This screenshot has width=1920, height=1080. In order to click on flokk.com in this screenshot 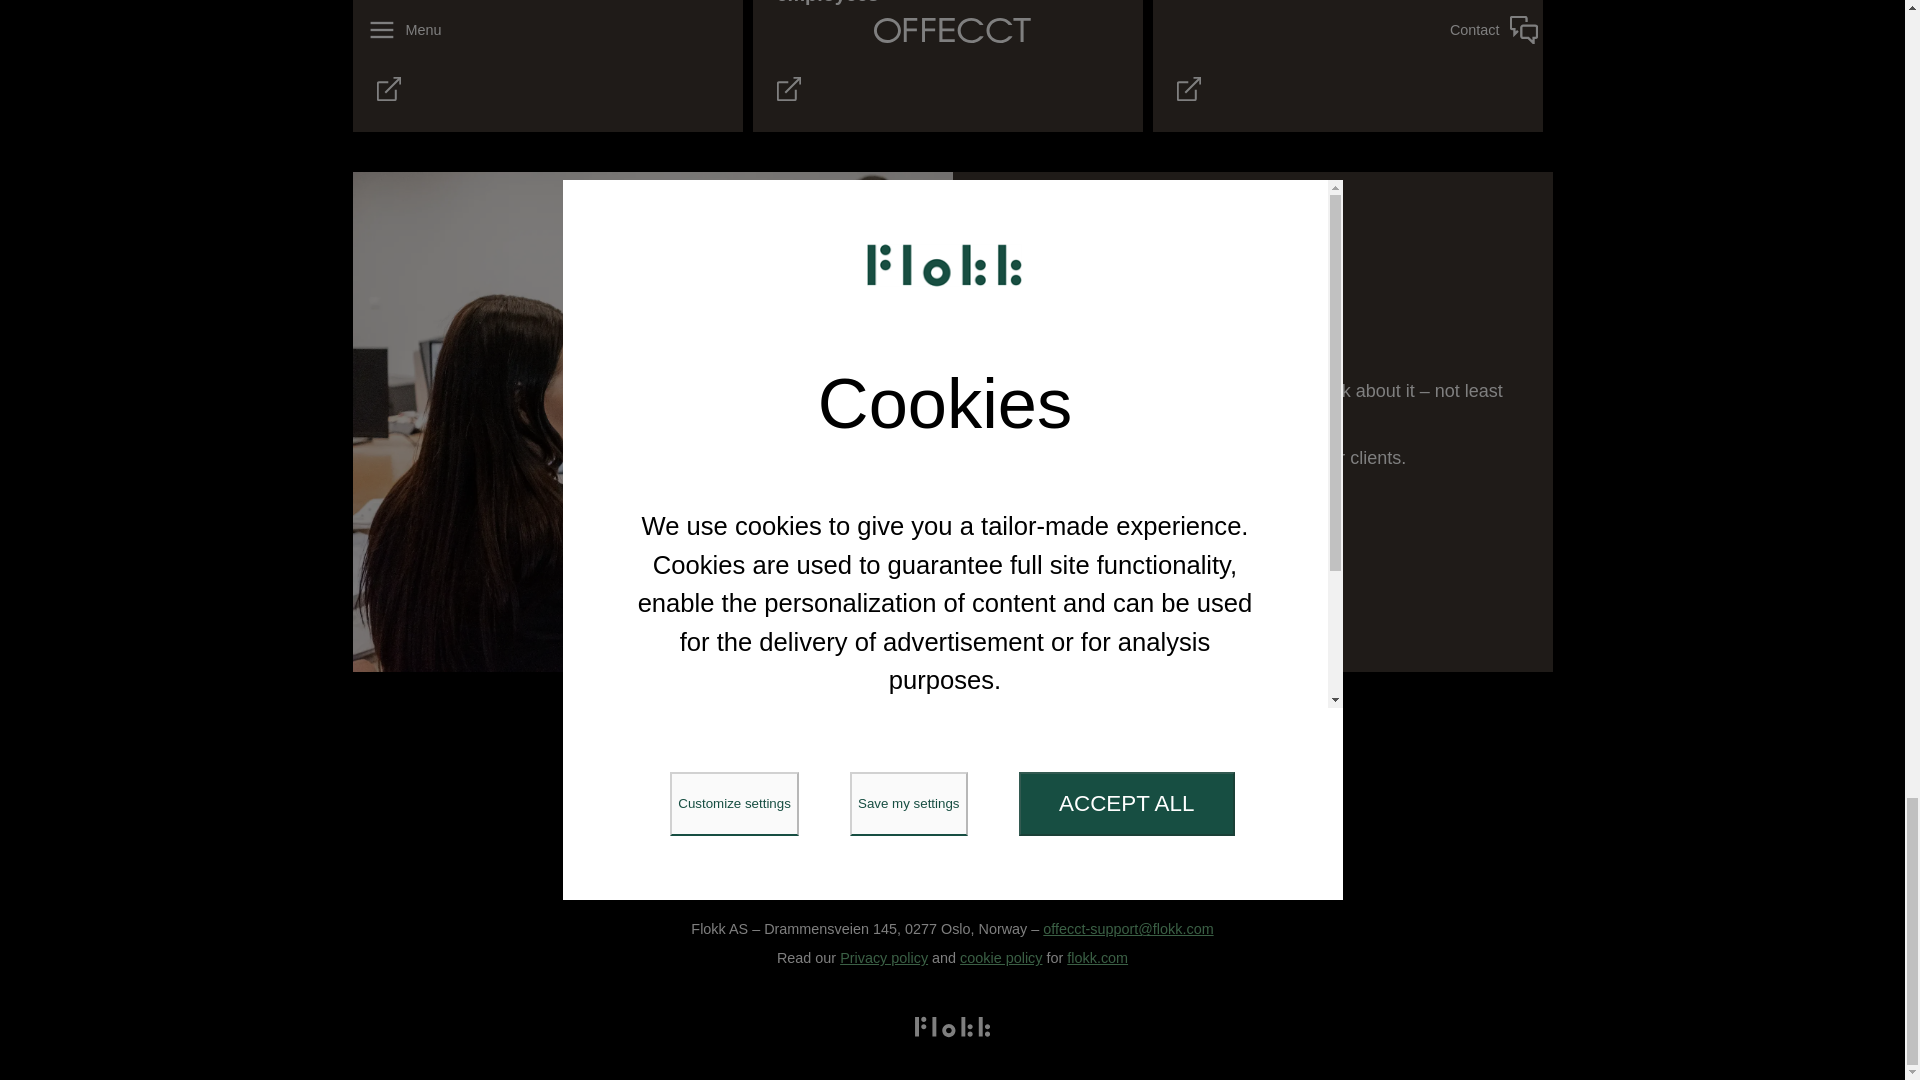, I will do `click(1098, 958)`.